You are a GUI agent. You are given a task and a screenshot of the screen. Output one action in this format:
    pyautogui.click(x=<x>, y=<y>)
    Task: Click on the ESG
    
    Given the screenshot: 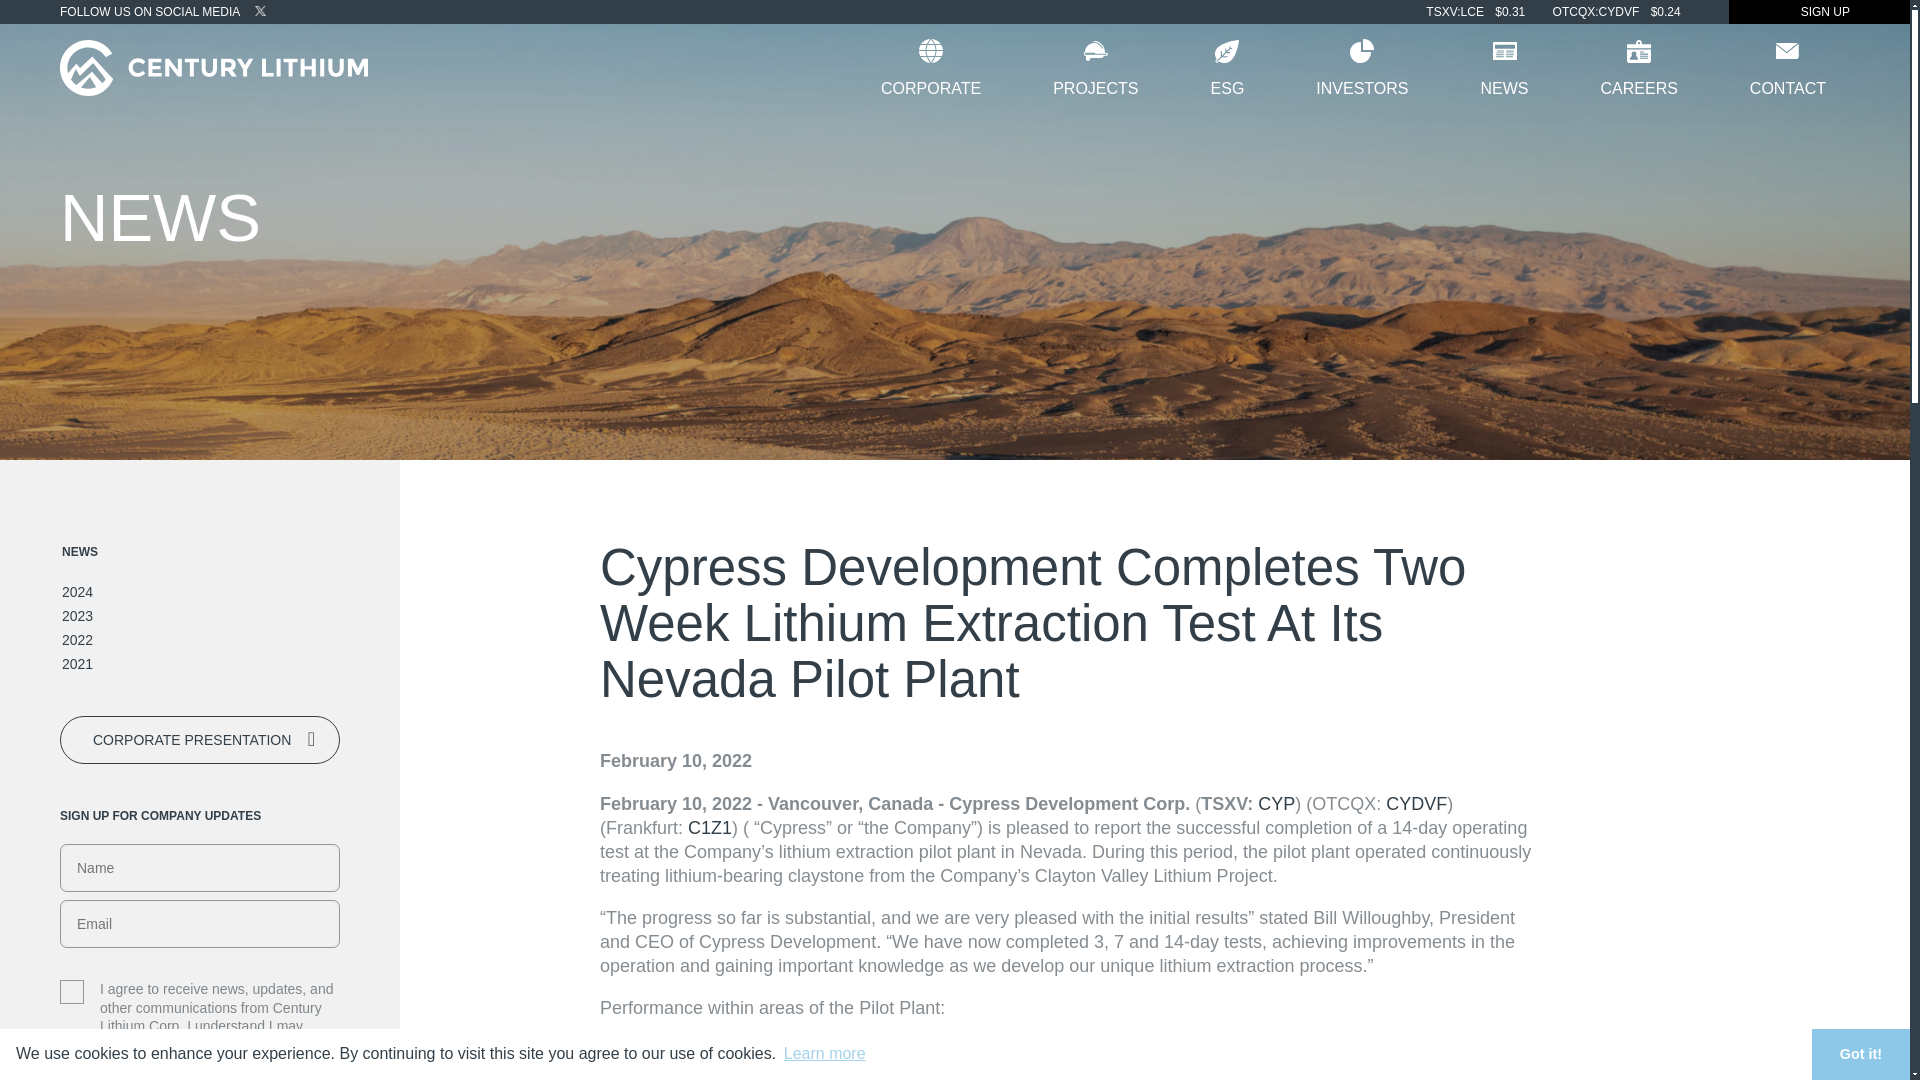 What is the action you would take?
    pyautogui.click(x=1228, y=68)
    